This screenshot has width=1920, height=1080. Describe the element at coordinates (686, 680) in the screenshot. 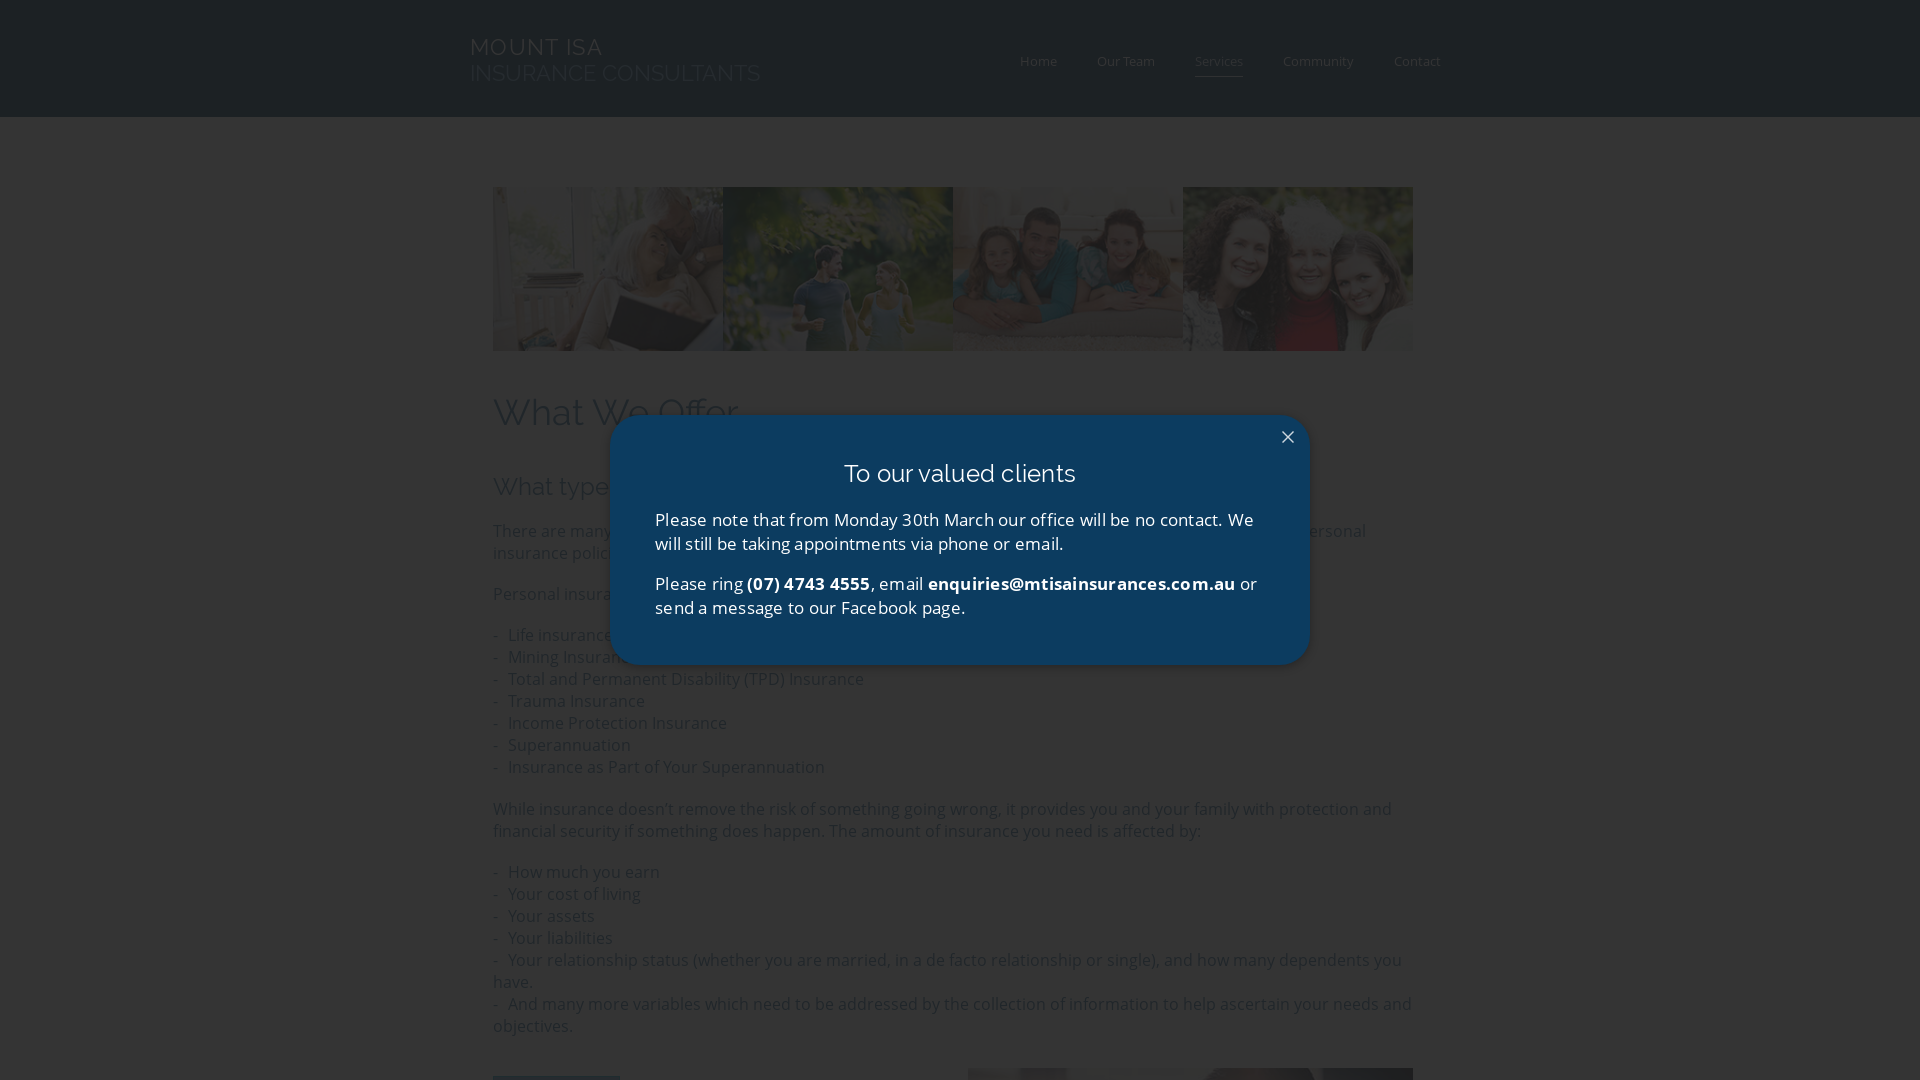

I see `Total and Permanent Disability (TPD) Insurance` at that location.